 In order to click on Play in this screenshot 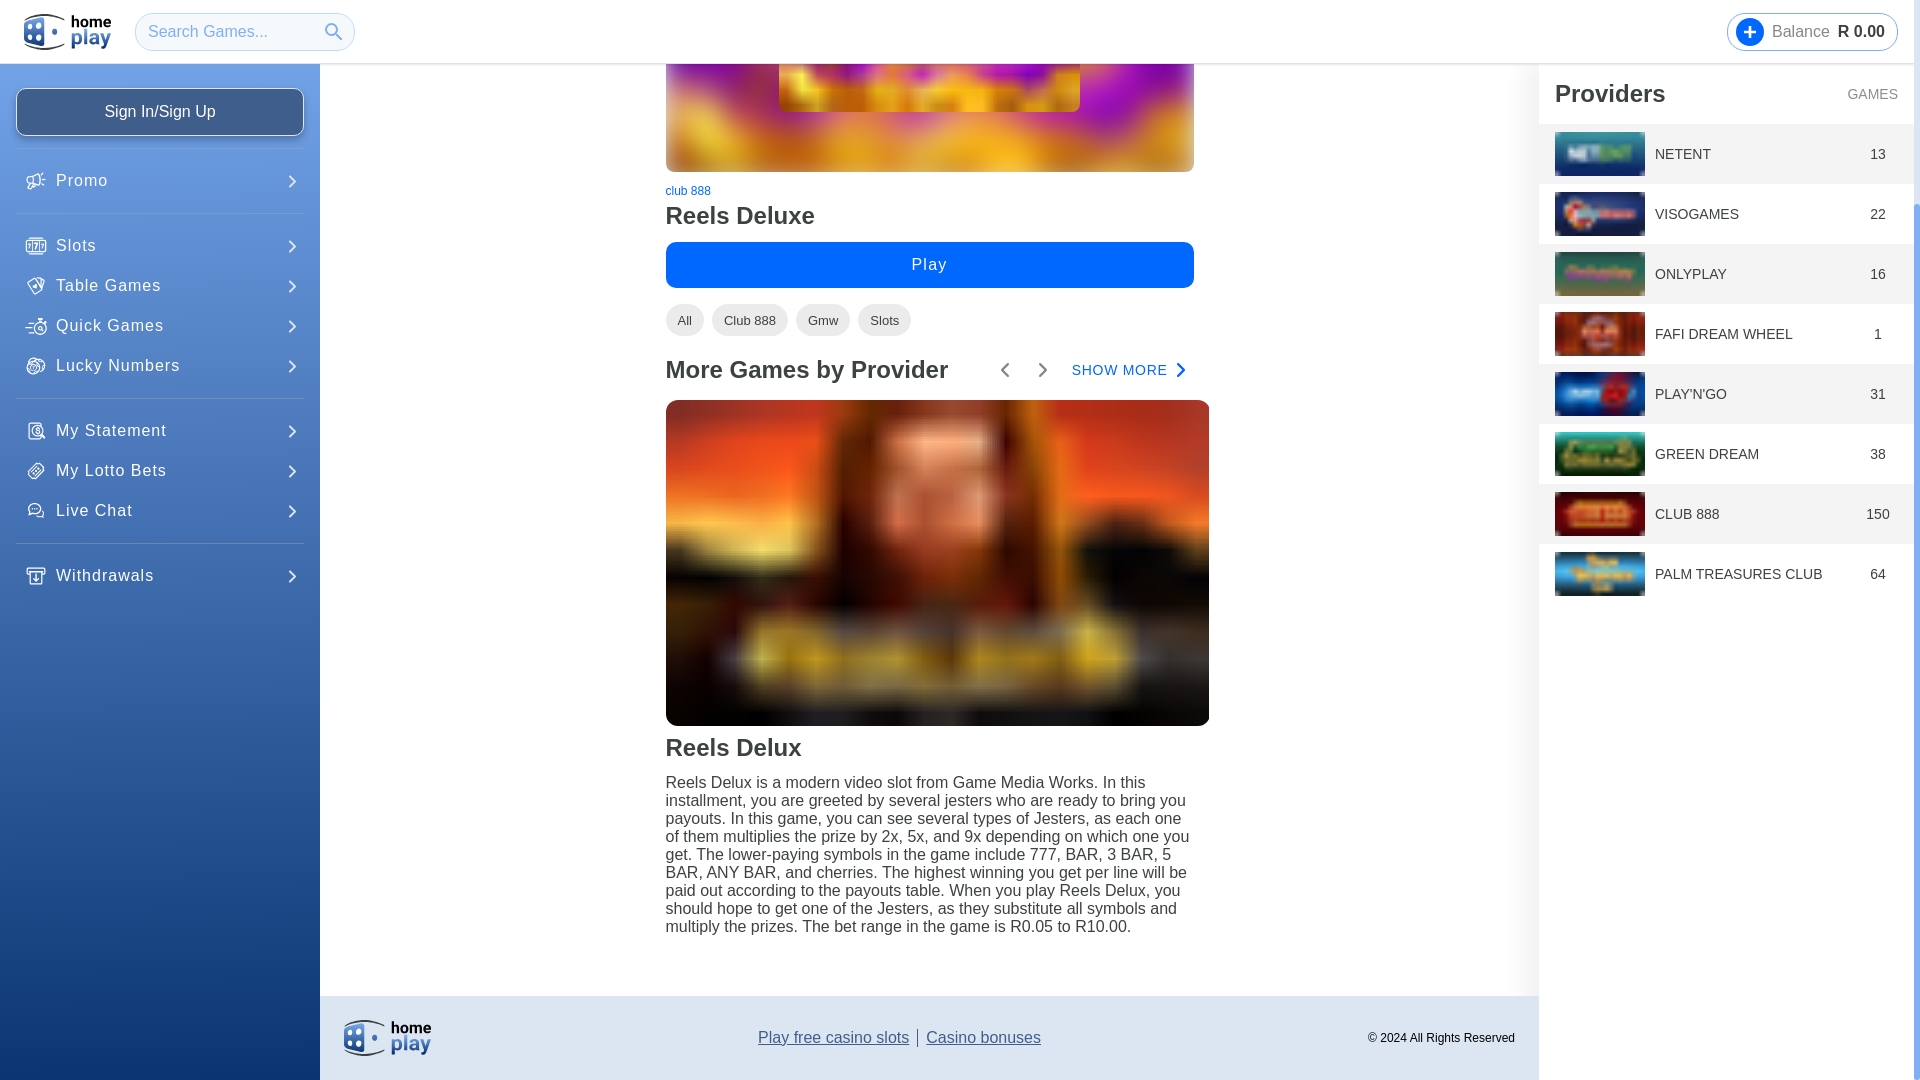, I will do `click(930, 264)`.